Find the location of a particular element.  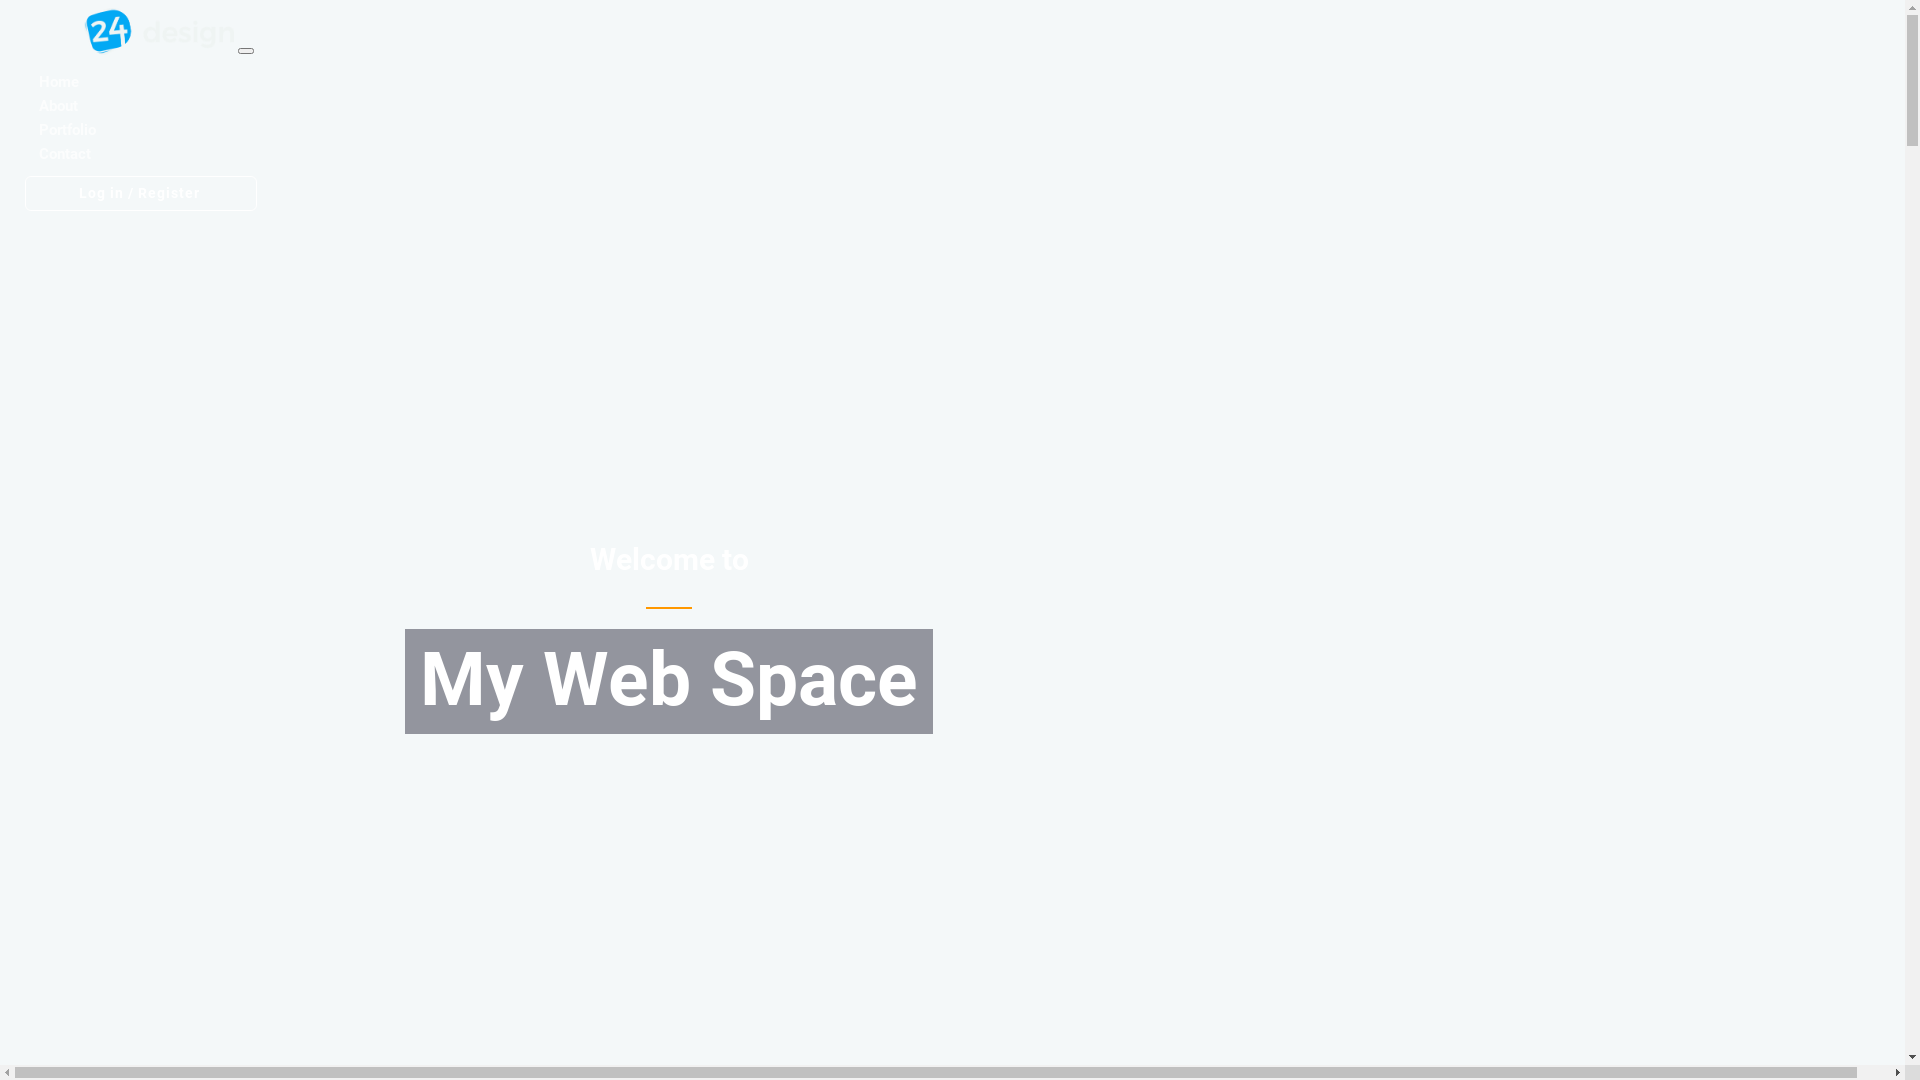

  Log in / Register is located at coordinates (140, 194).